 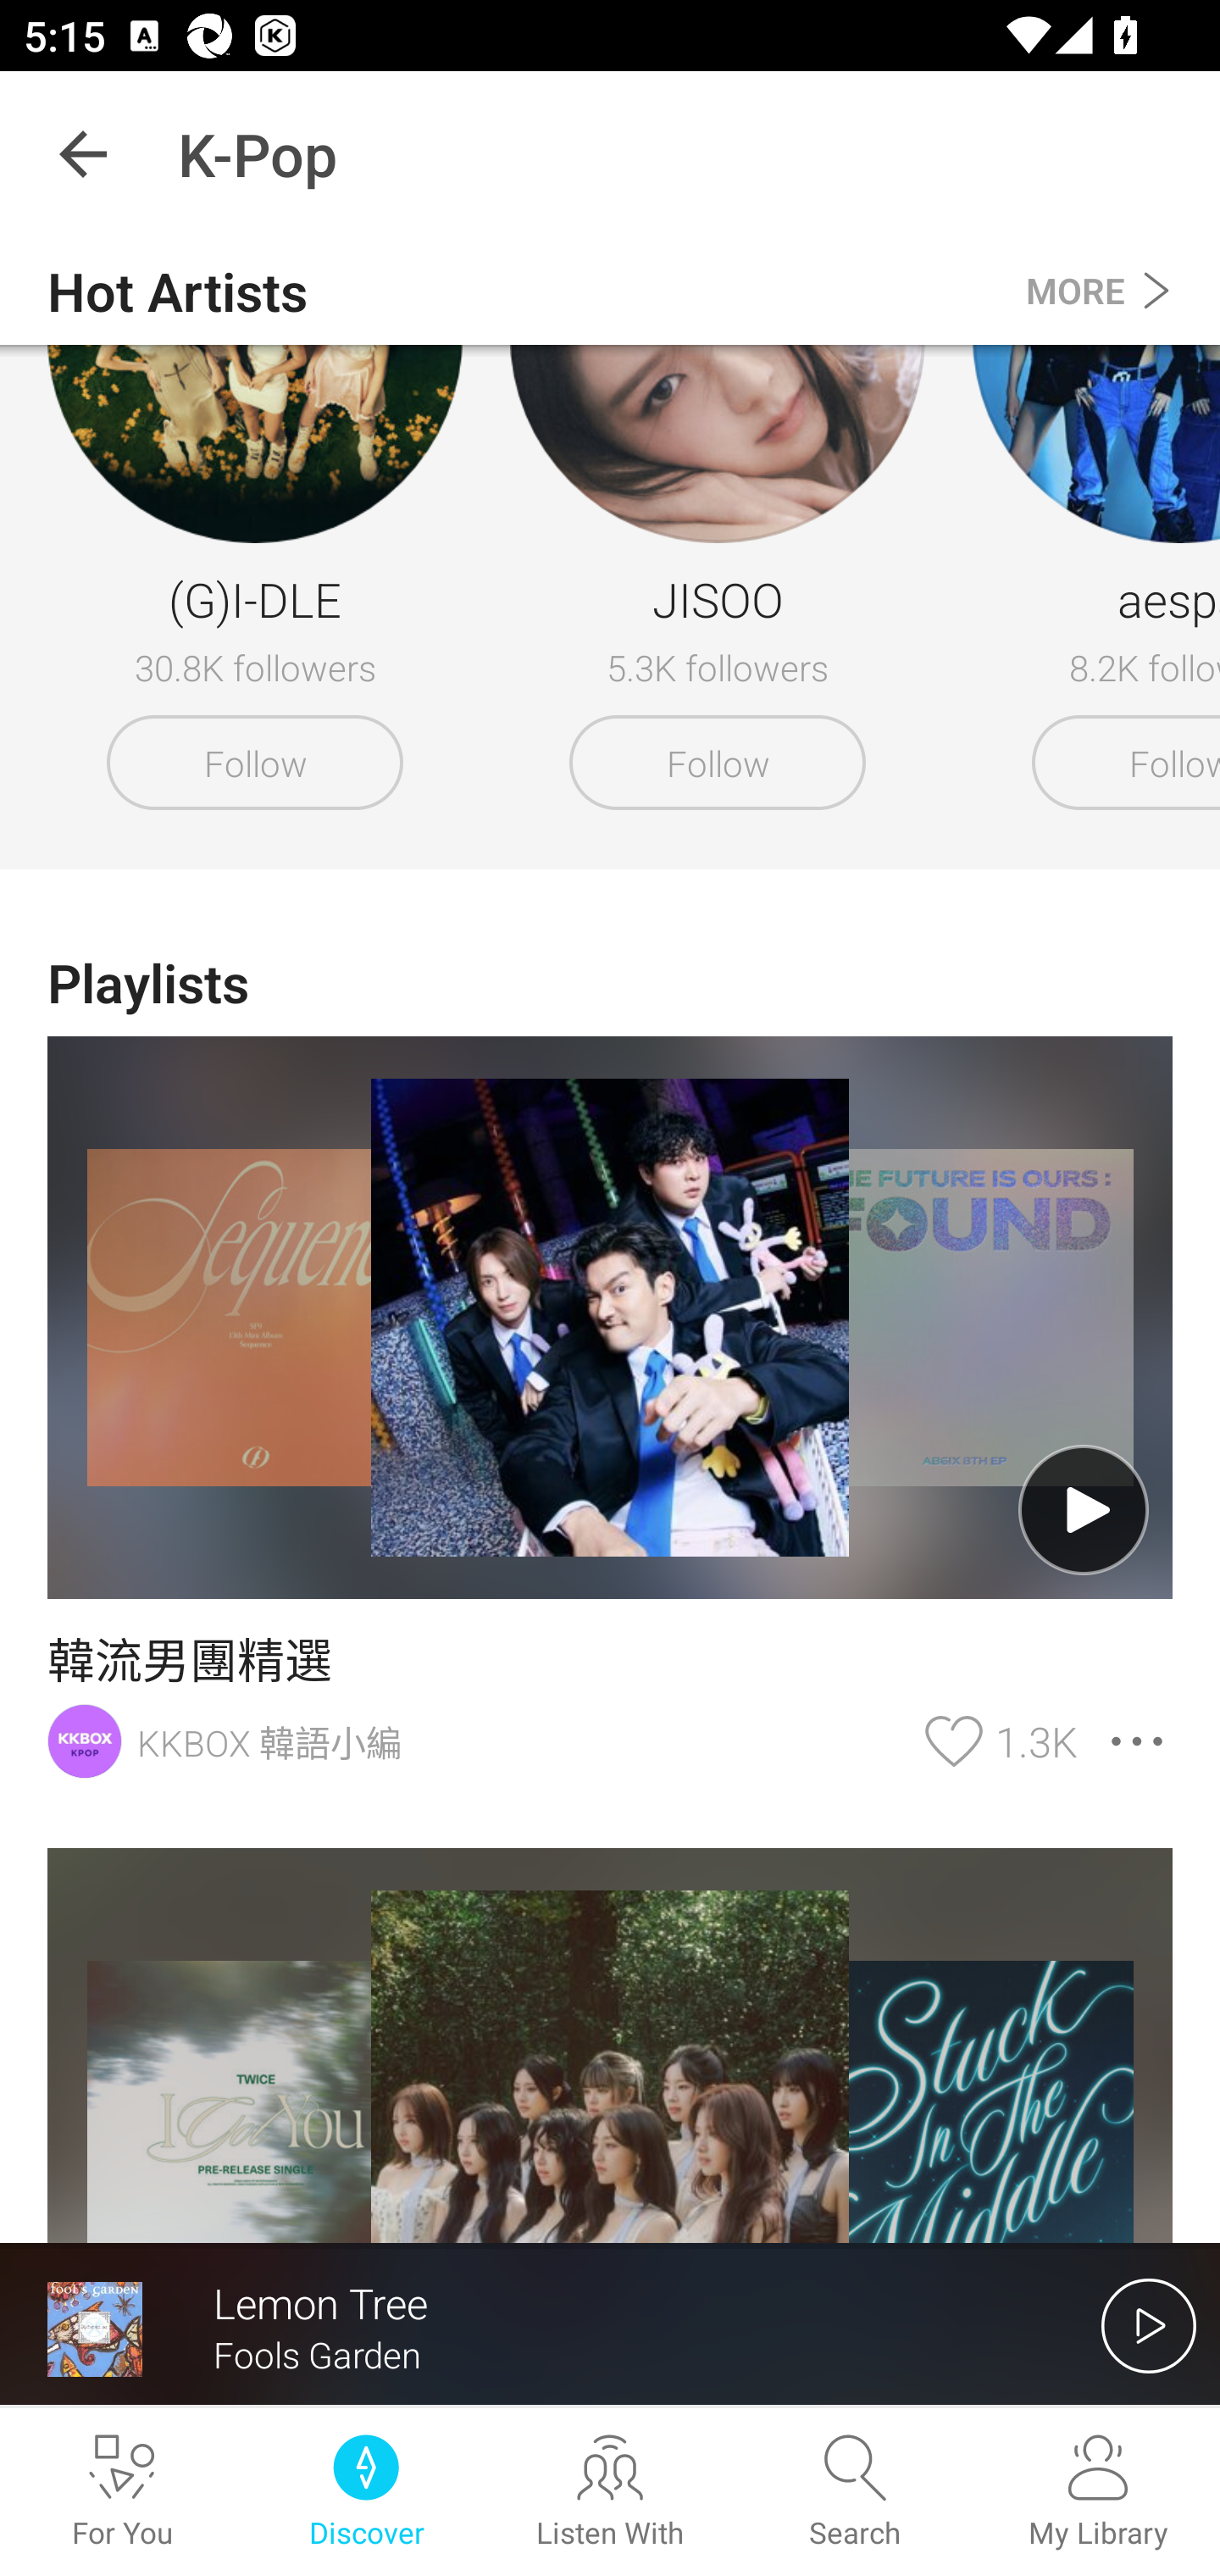 What do you see at coordinates (122, 2492) in the screenshot?
I see `For You` at bounding box center [122, 2492].